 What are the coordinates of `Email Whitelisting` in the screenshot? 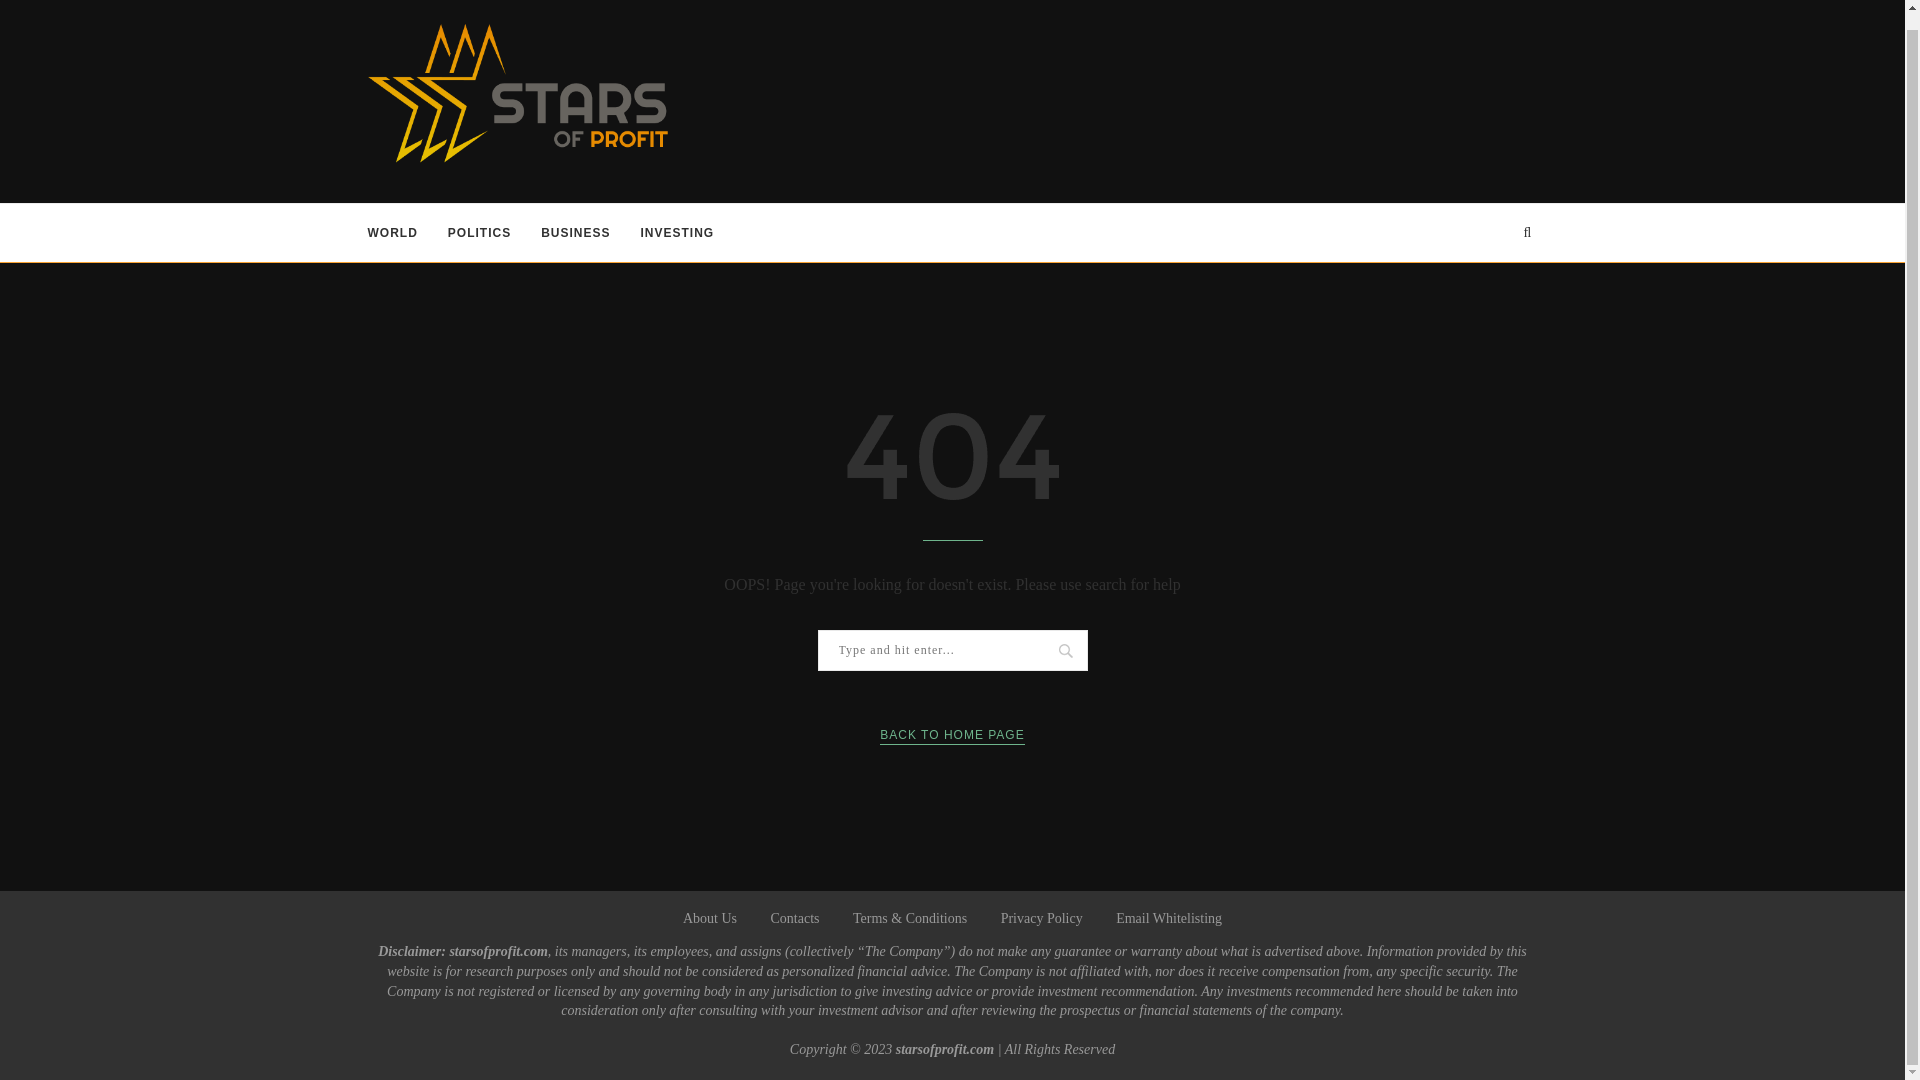 It's located at (1168, 918).